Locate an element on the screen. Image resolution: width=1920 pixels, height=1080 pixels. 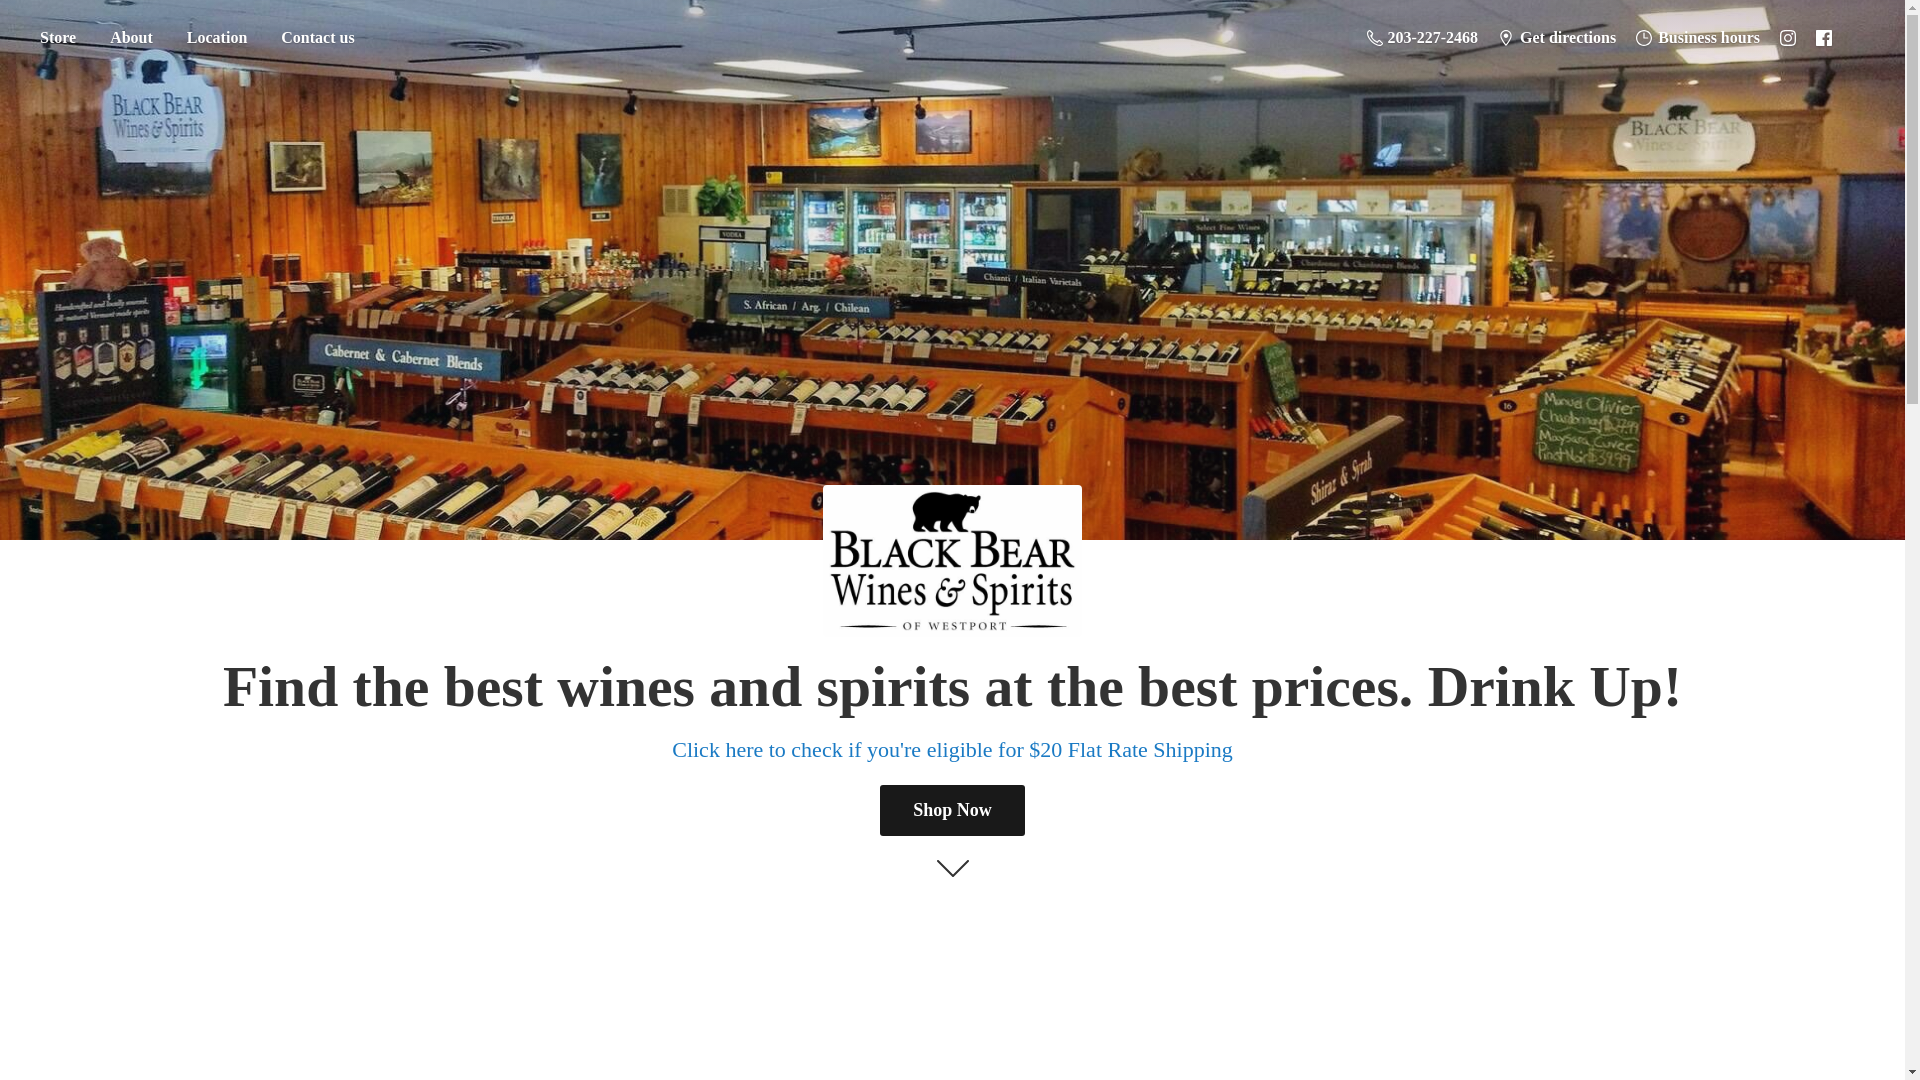
Contact us is located at coordinates (317, 38).